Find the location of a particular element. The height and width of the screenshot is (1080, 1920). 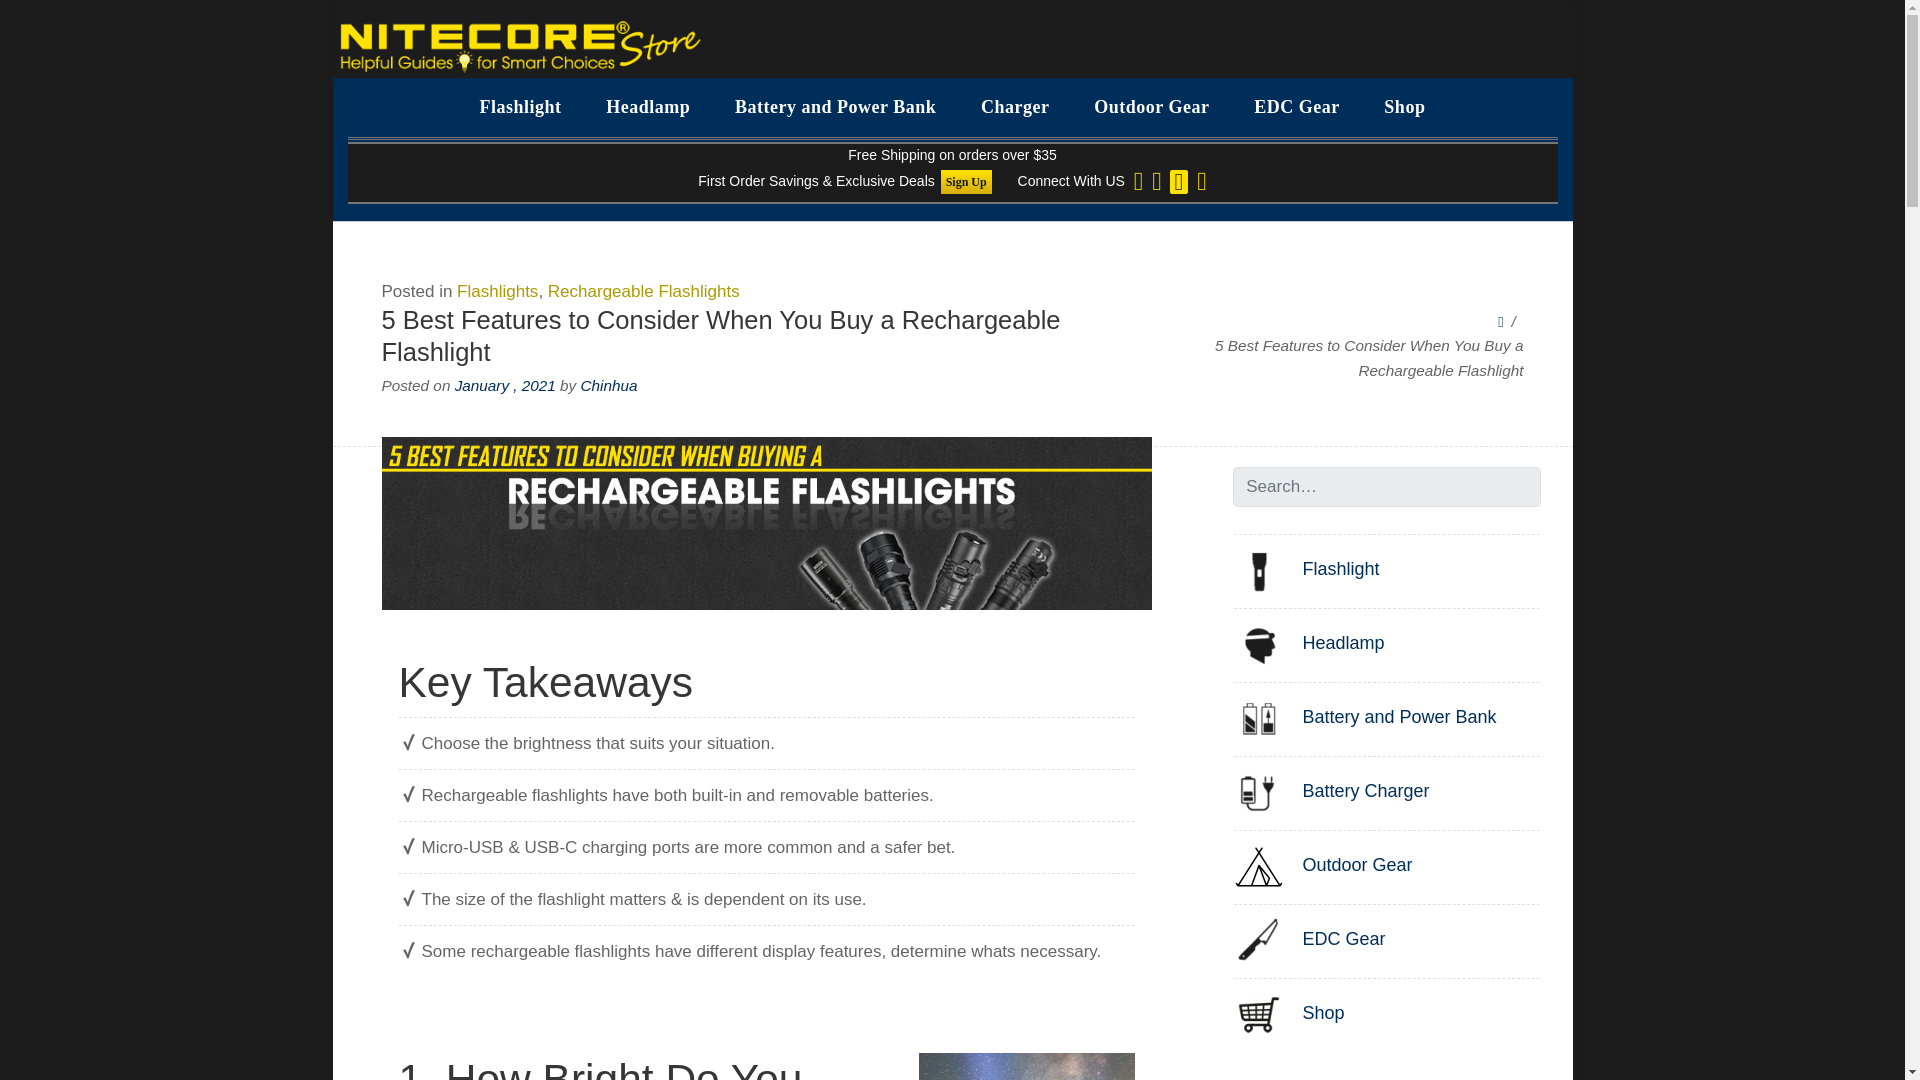

Flashlights is located at coordinates (496, 291).